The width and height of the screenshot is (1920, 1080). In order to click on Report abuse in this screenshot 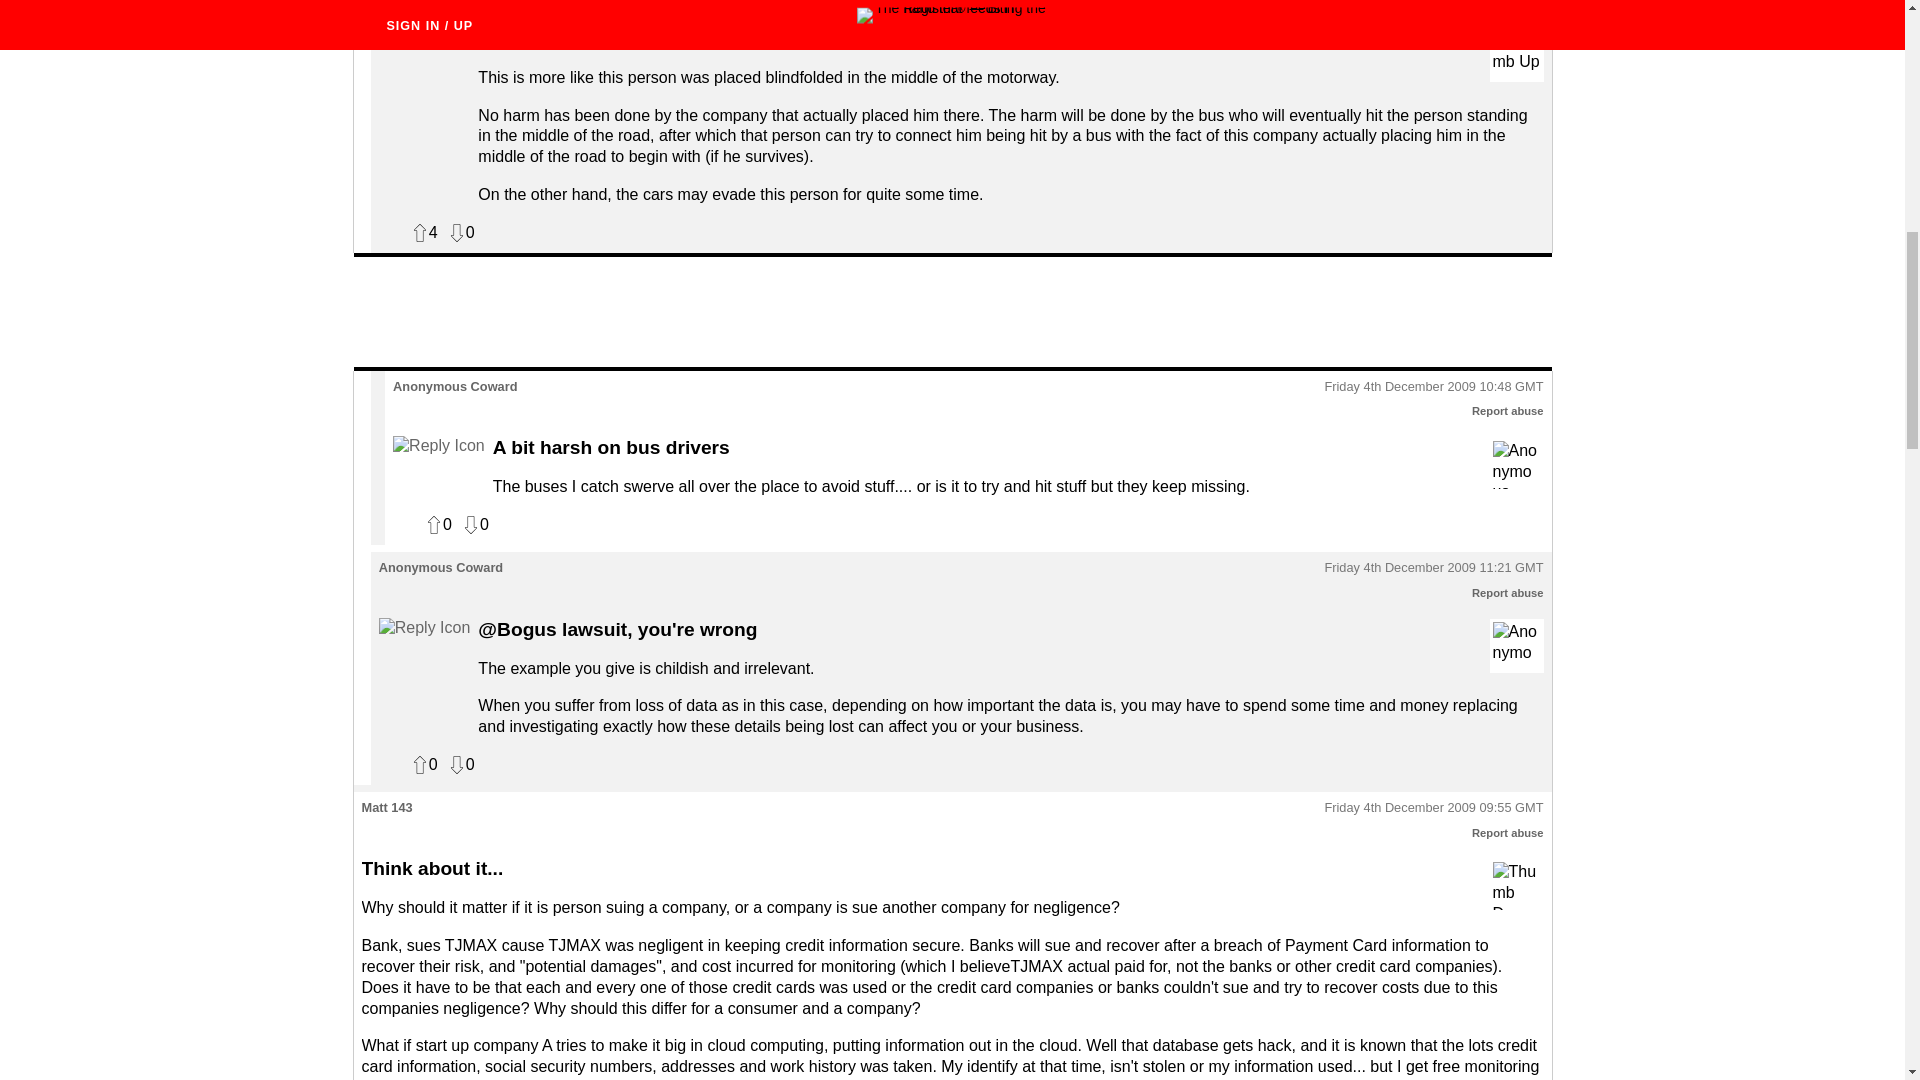, I will do `click(1508, 593)`.